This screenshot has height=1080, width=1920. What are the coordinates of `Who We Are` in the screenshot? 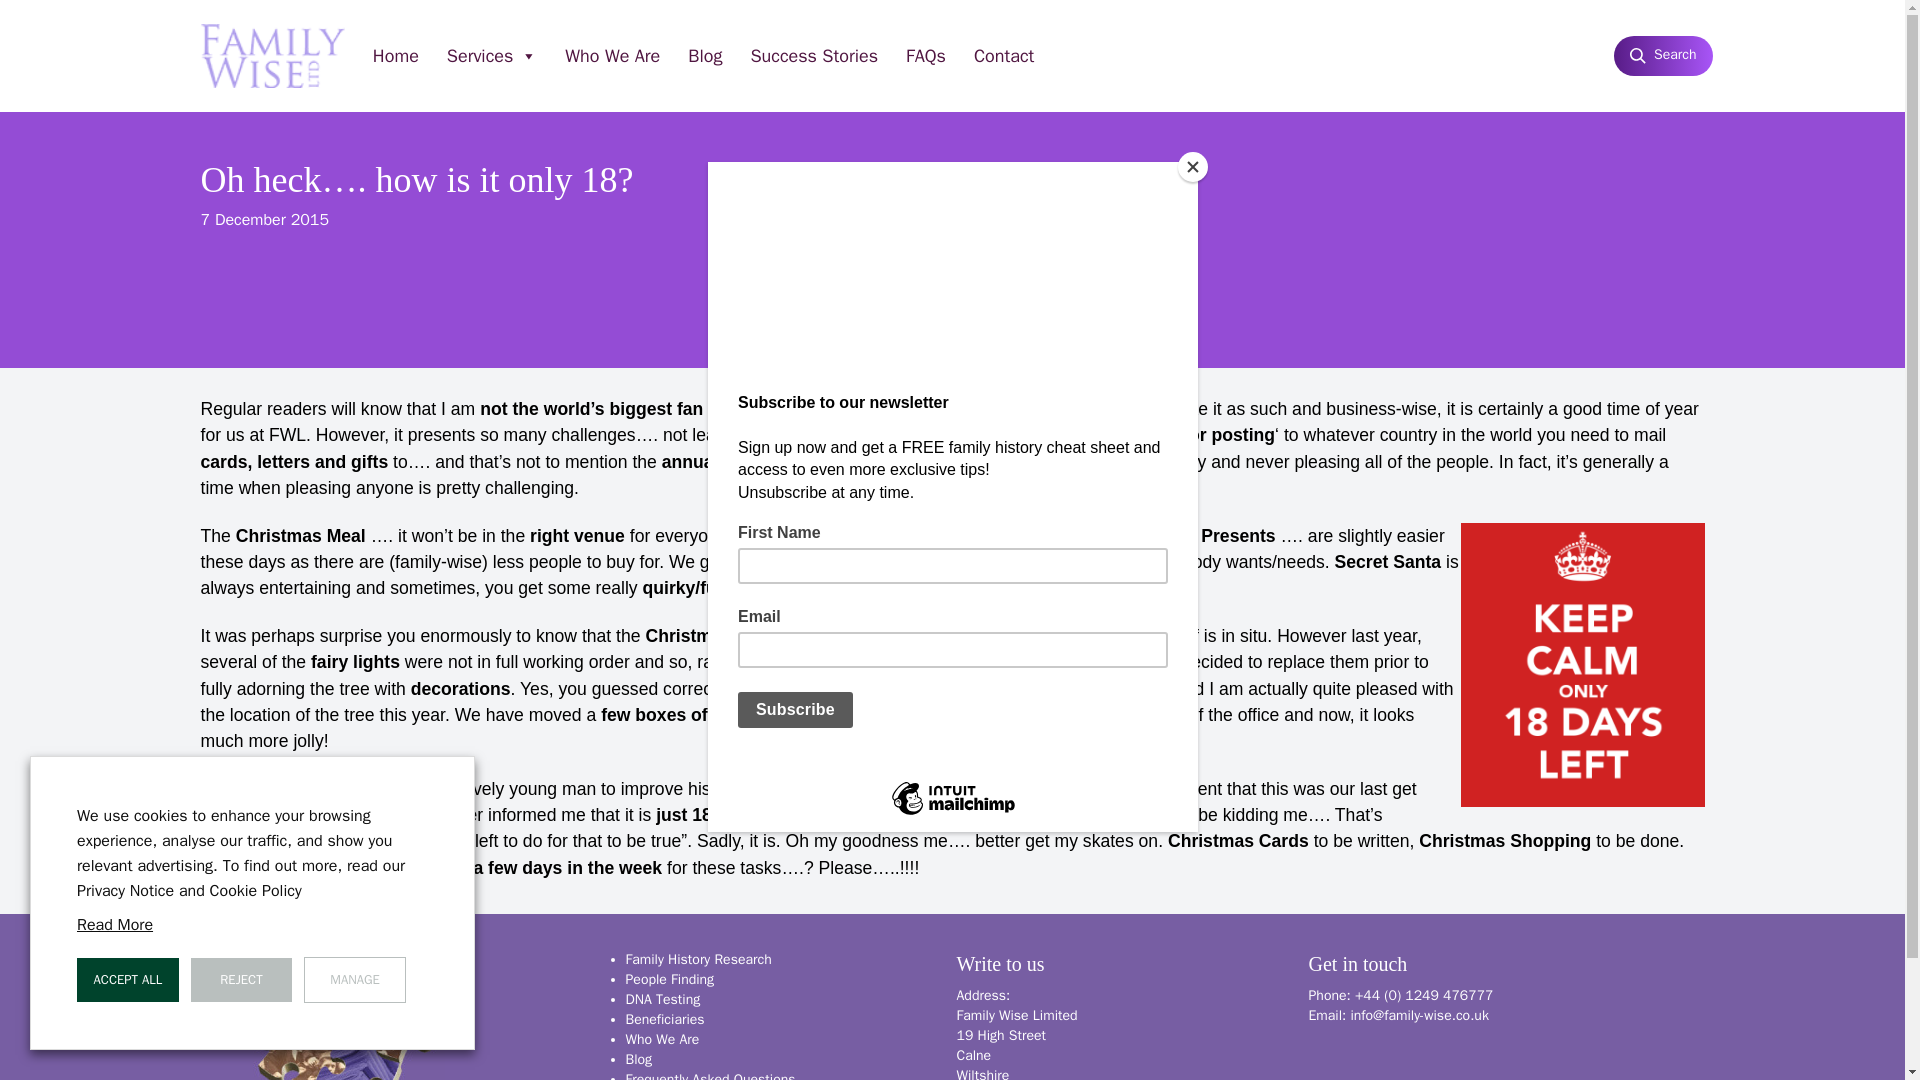 It's located at (662, 1039).